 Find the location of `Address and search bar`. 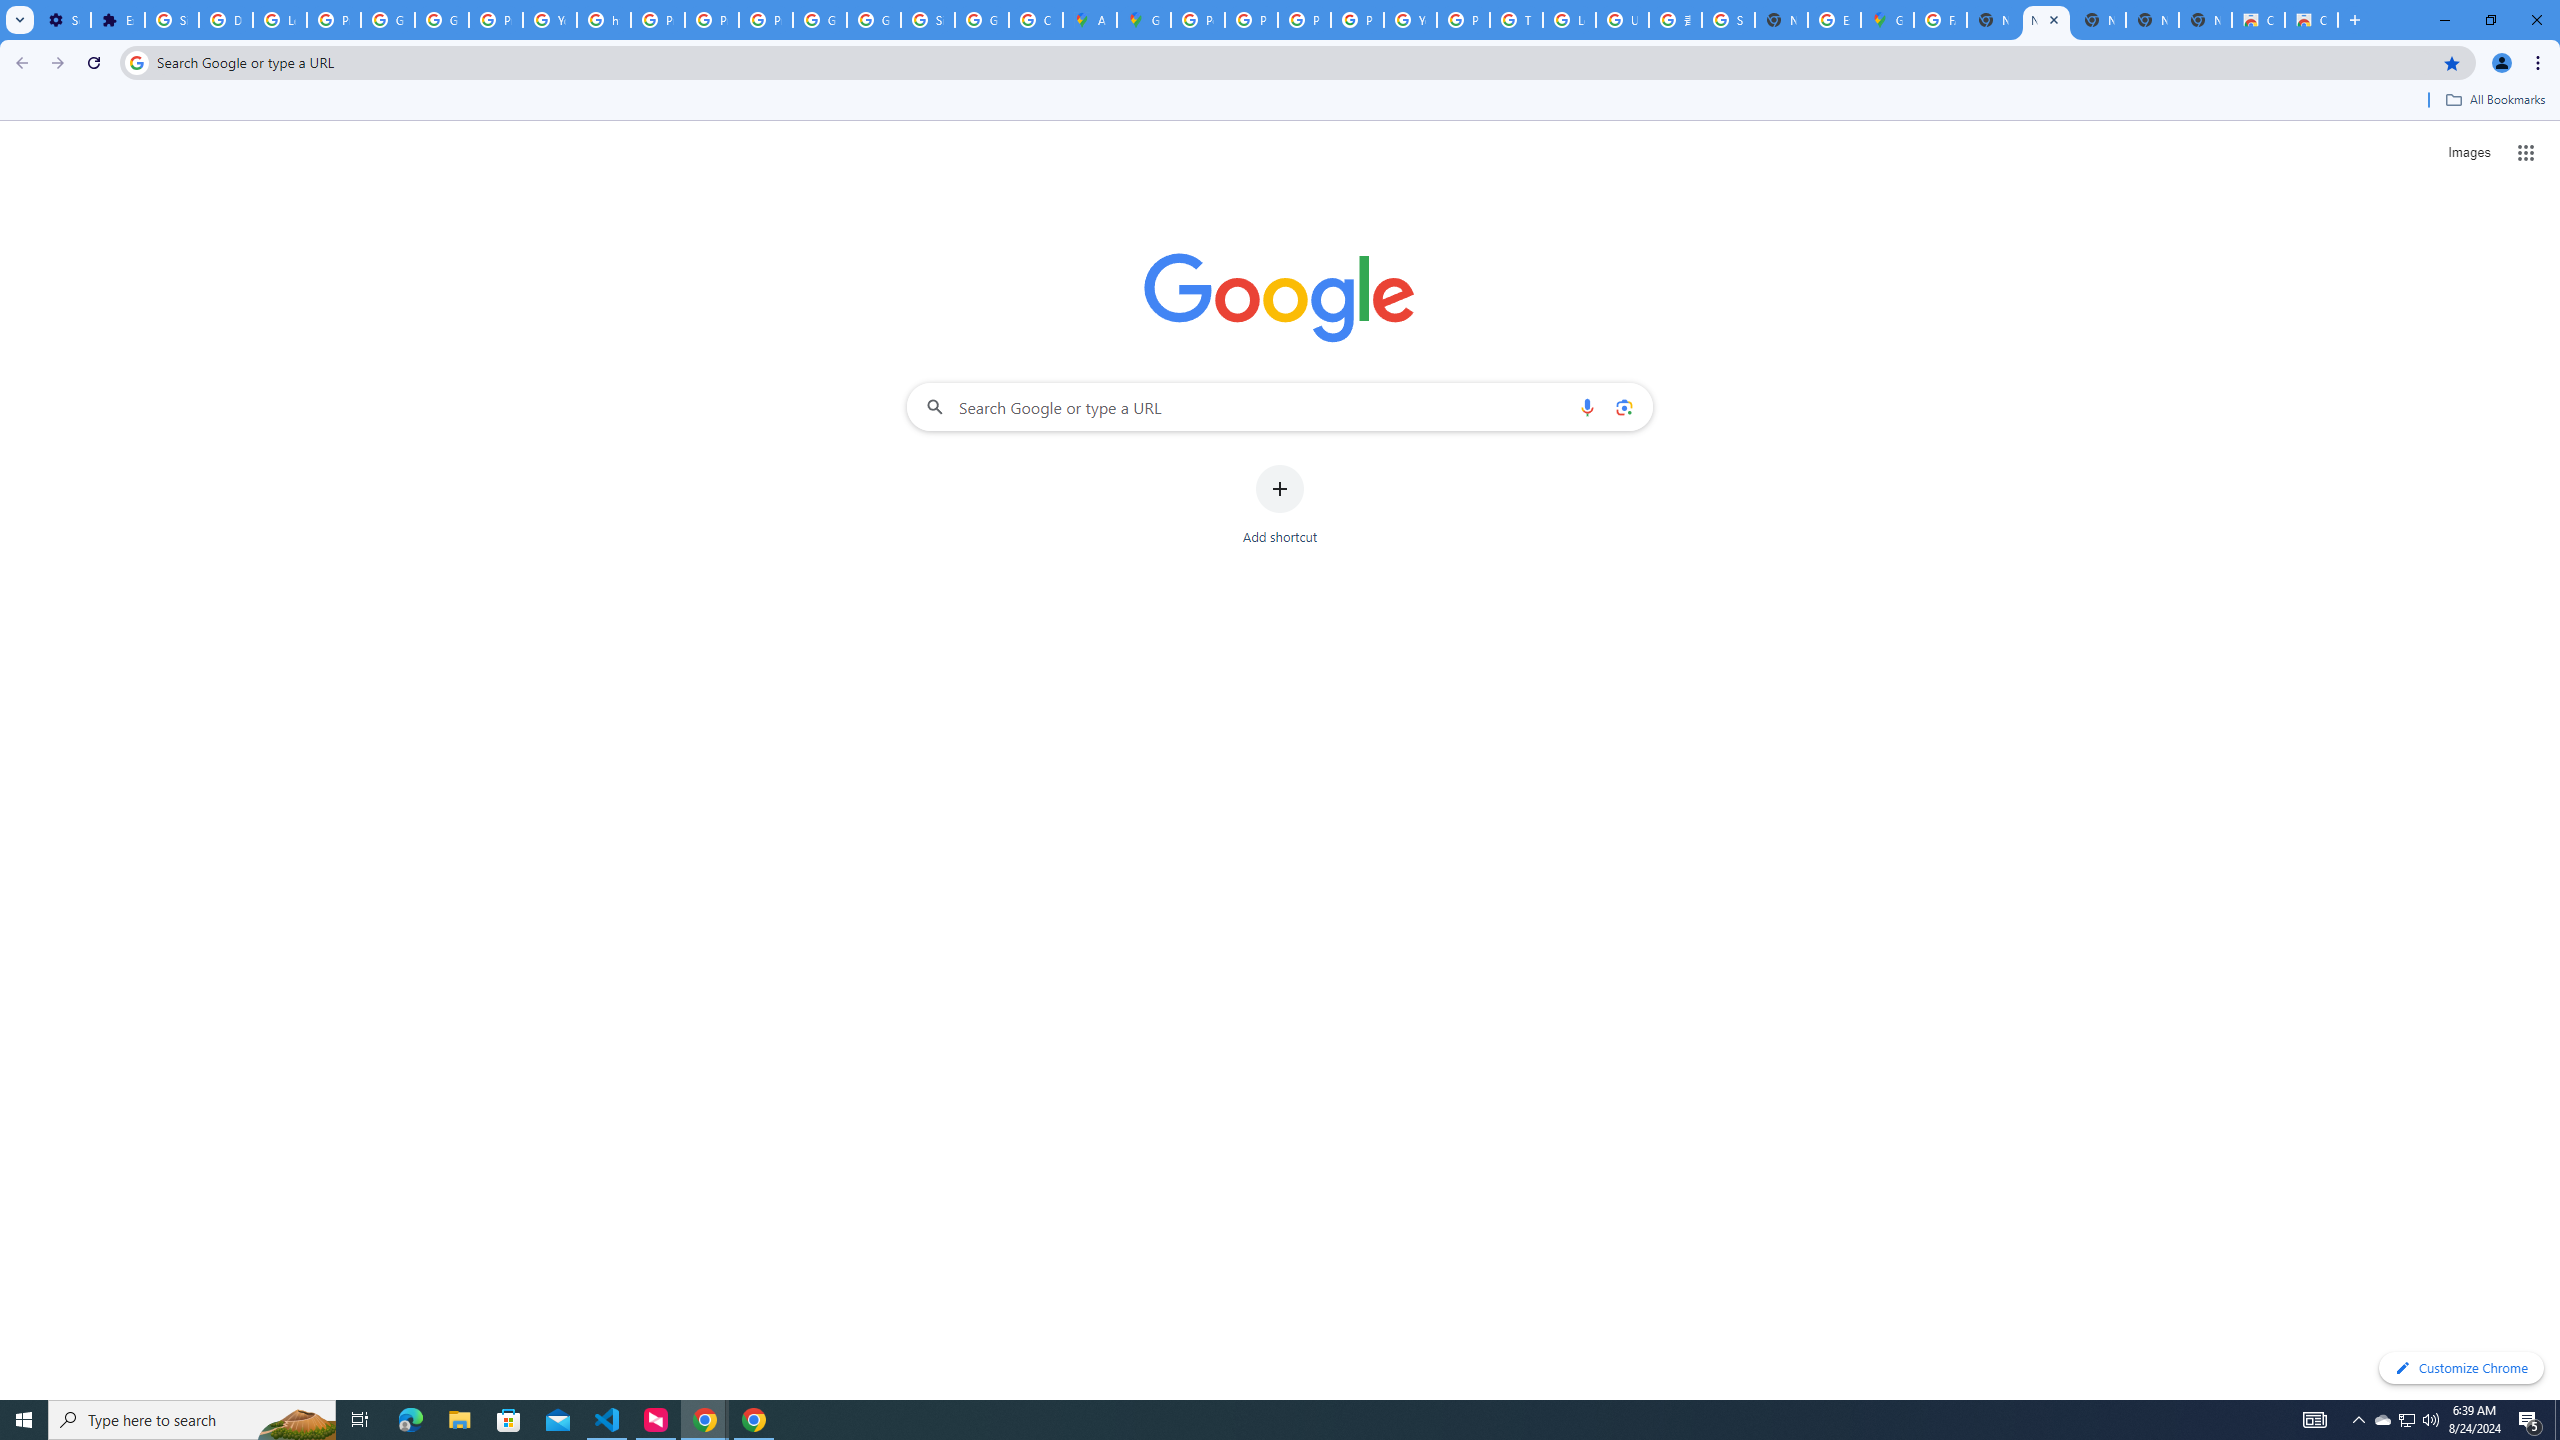

Address and search bar is located at coordinates (1294, 62).